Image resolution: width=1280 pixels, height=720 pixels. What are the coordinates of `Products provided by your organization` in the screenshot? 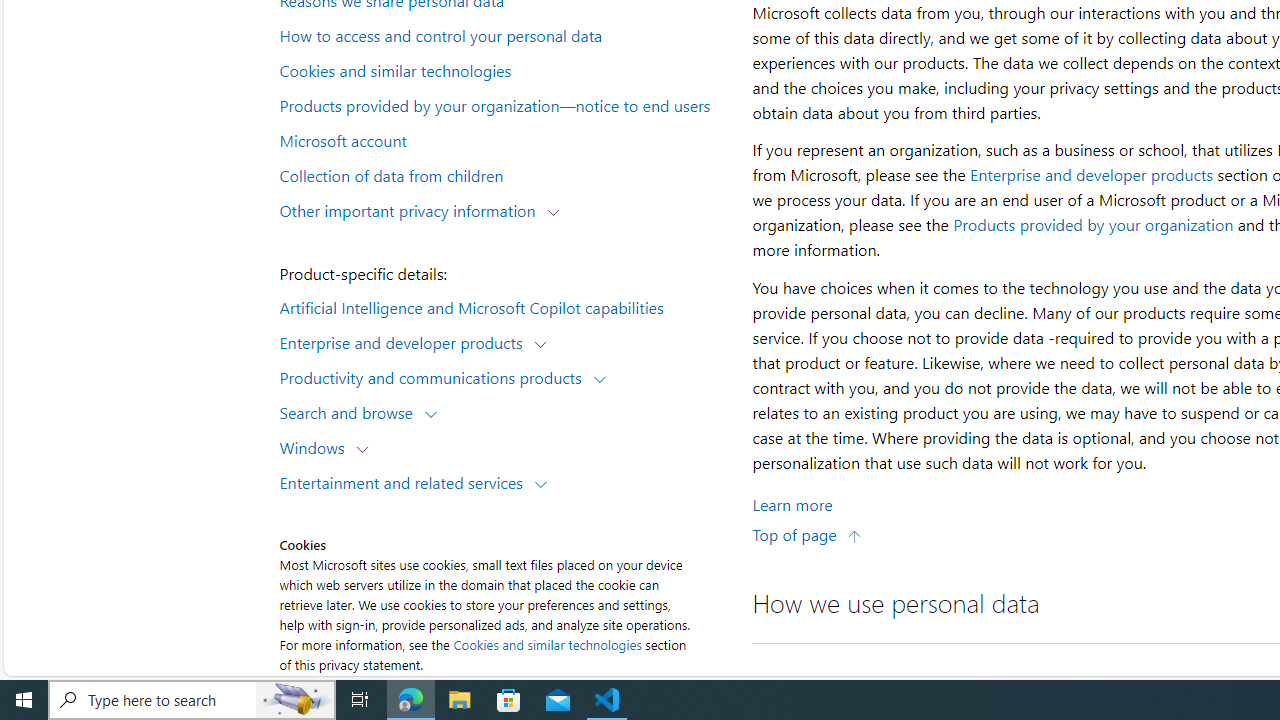 It's located at (1093, 224).